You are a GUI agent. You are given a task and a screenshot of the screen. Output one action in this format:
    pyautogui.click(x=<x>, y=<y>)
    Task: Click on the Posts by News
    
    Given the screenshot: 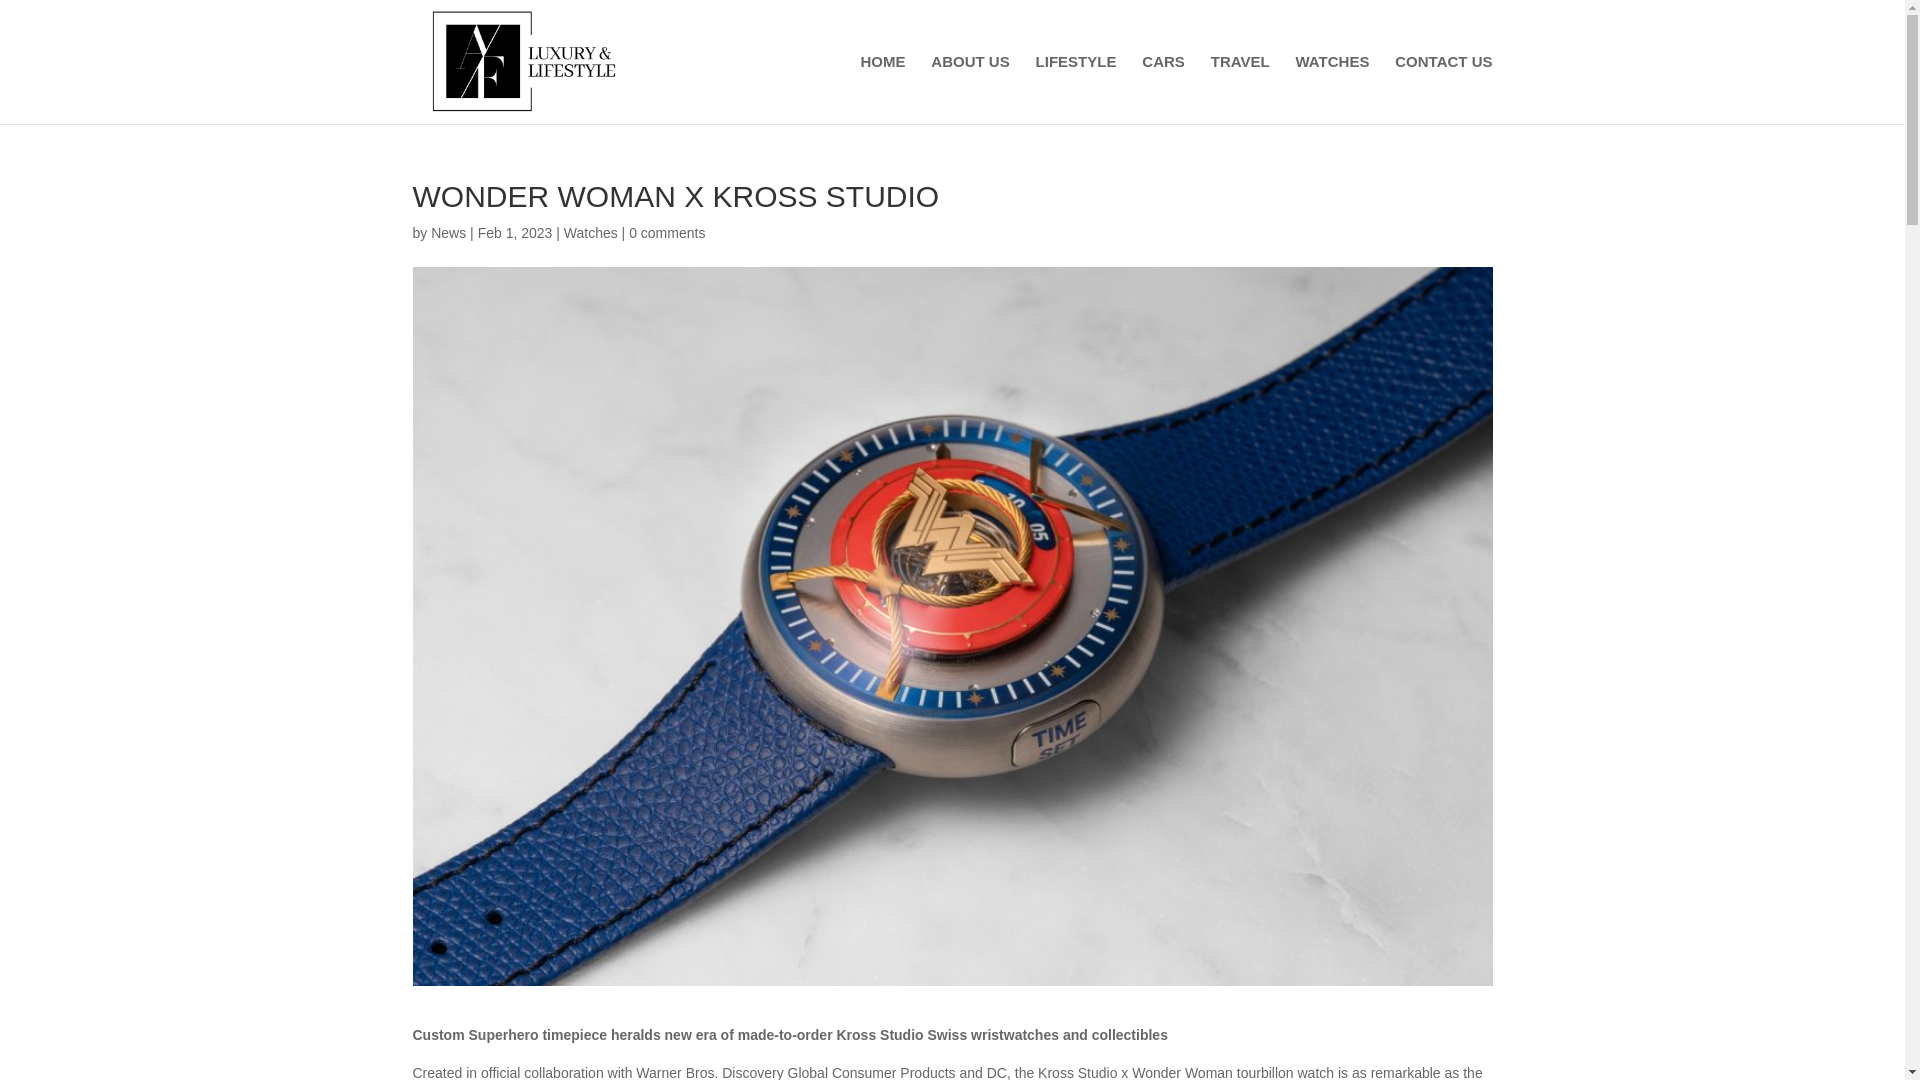 What is the action you would take?
    pyautogui.click(x=448, y=232)
    